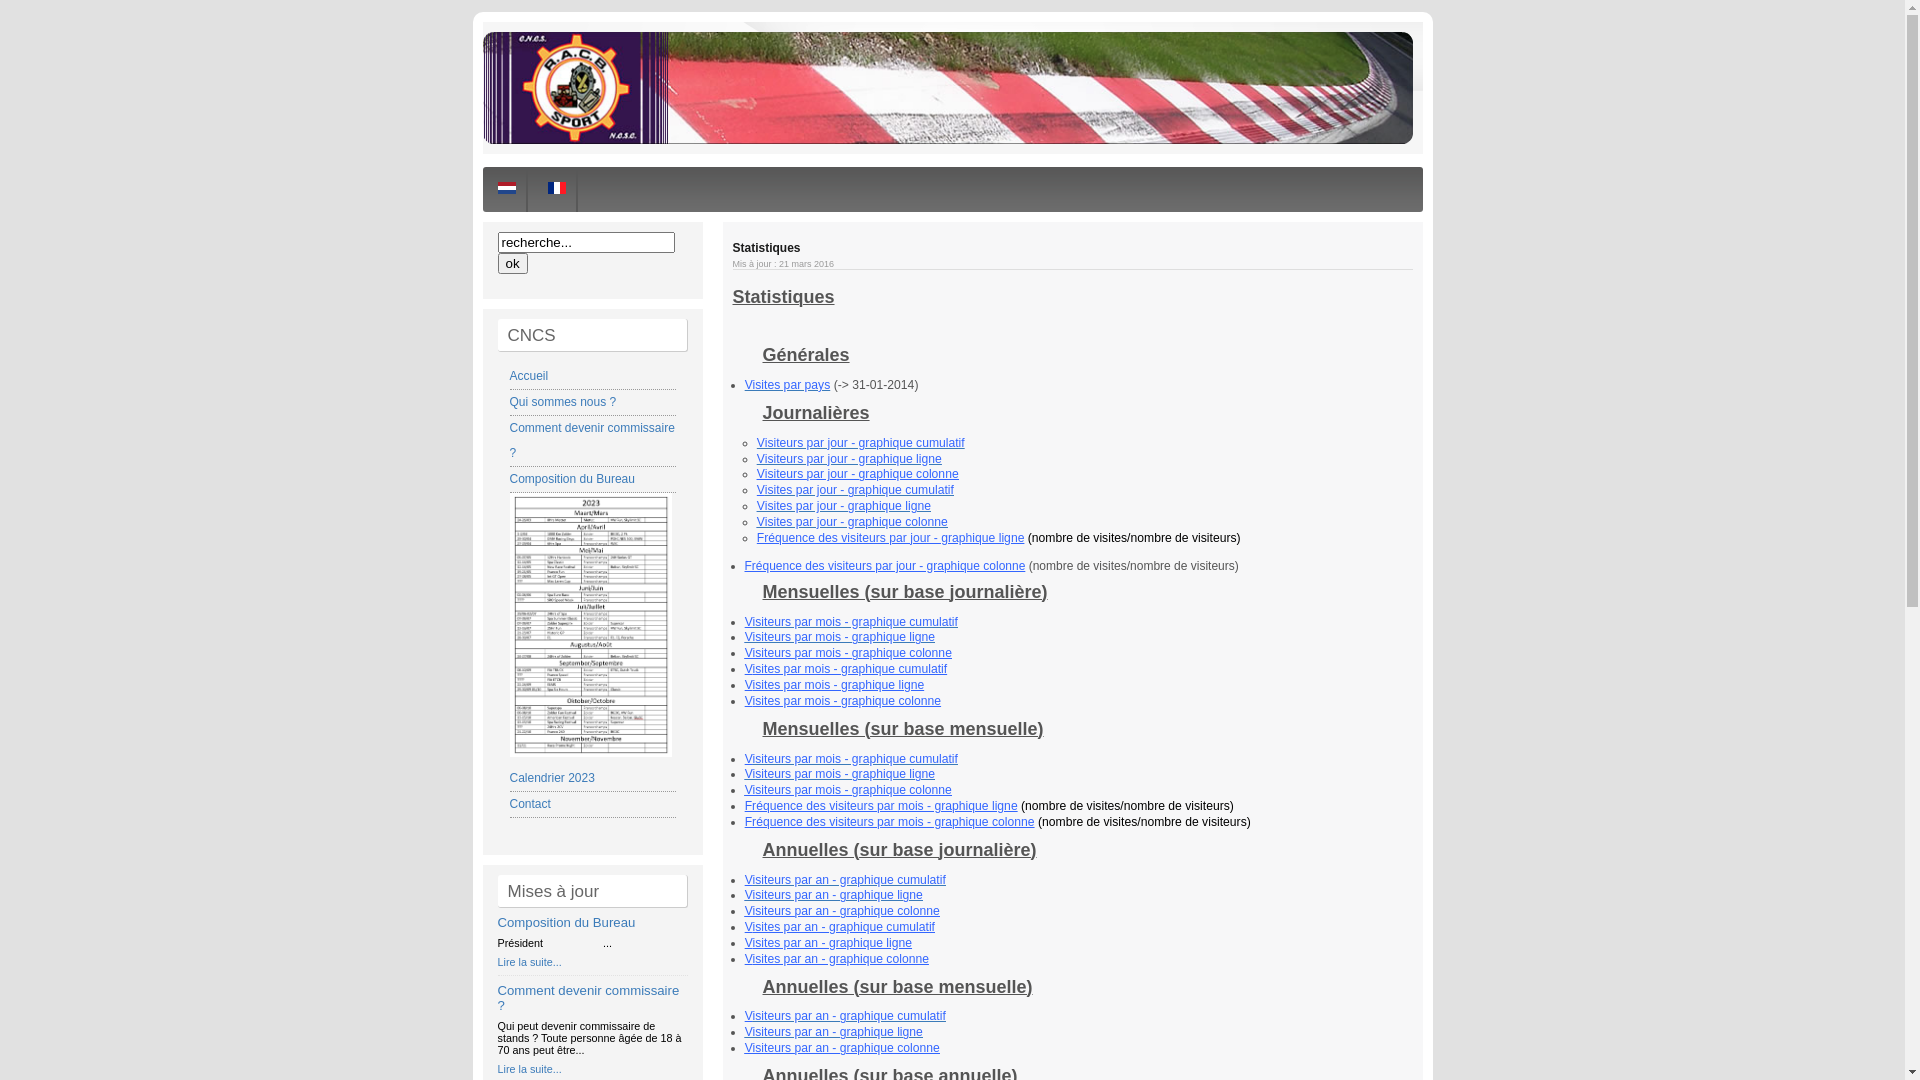 Image resolution: width=1920 pixels, height=1080 pixels. Describe the element at coordinates (848, 790) in the screenshot. I see `Visiteurs par mois - graphique colonne` at that location.